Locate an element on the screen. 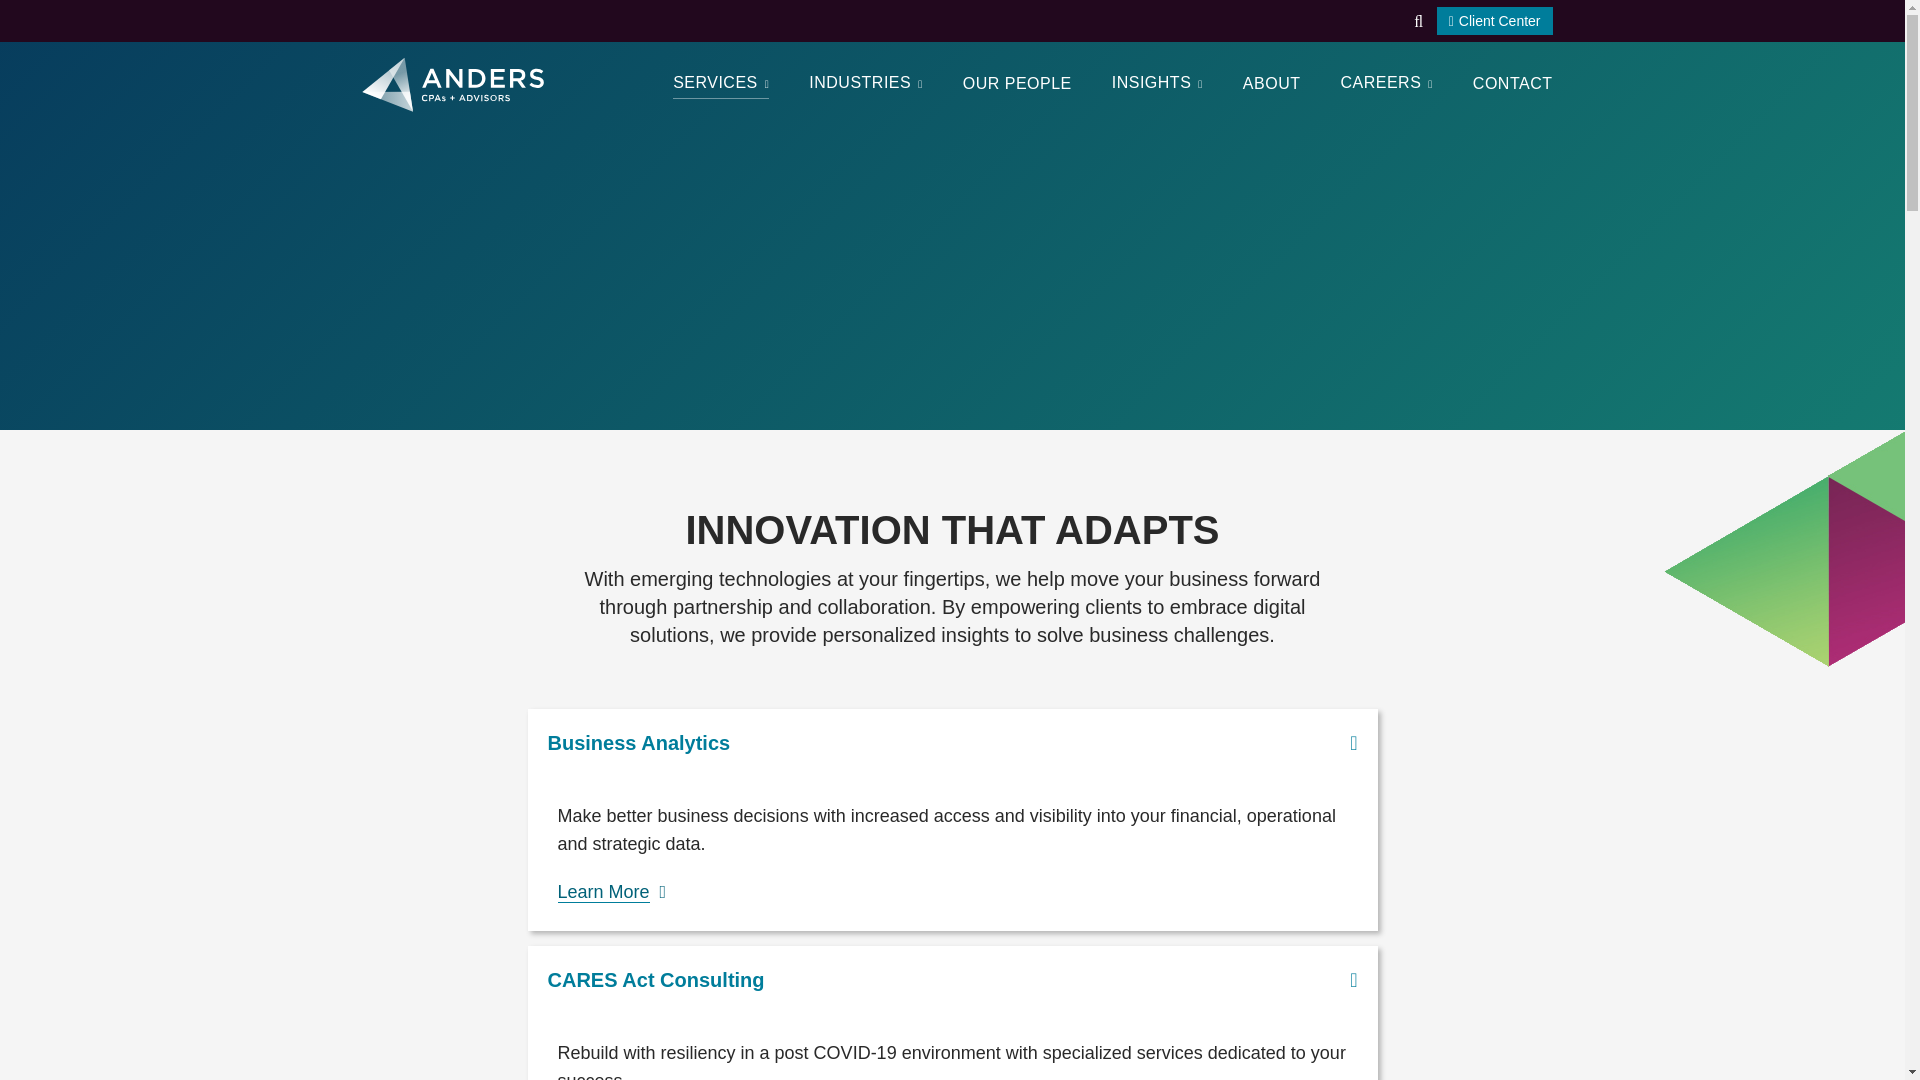 This screenshot has height=1080, width=1920. INDUSTRIES is located at coordinates (864, 84).